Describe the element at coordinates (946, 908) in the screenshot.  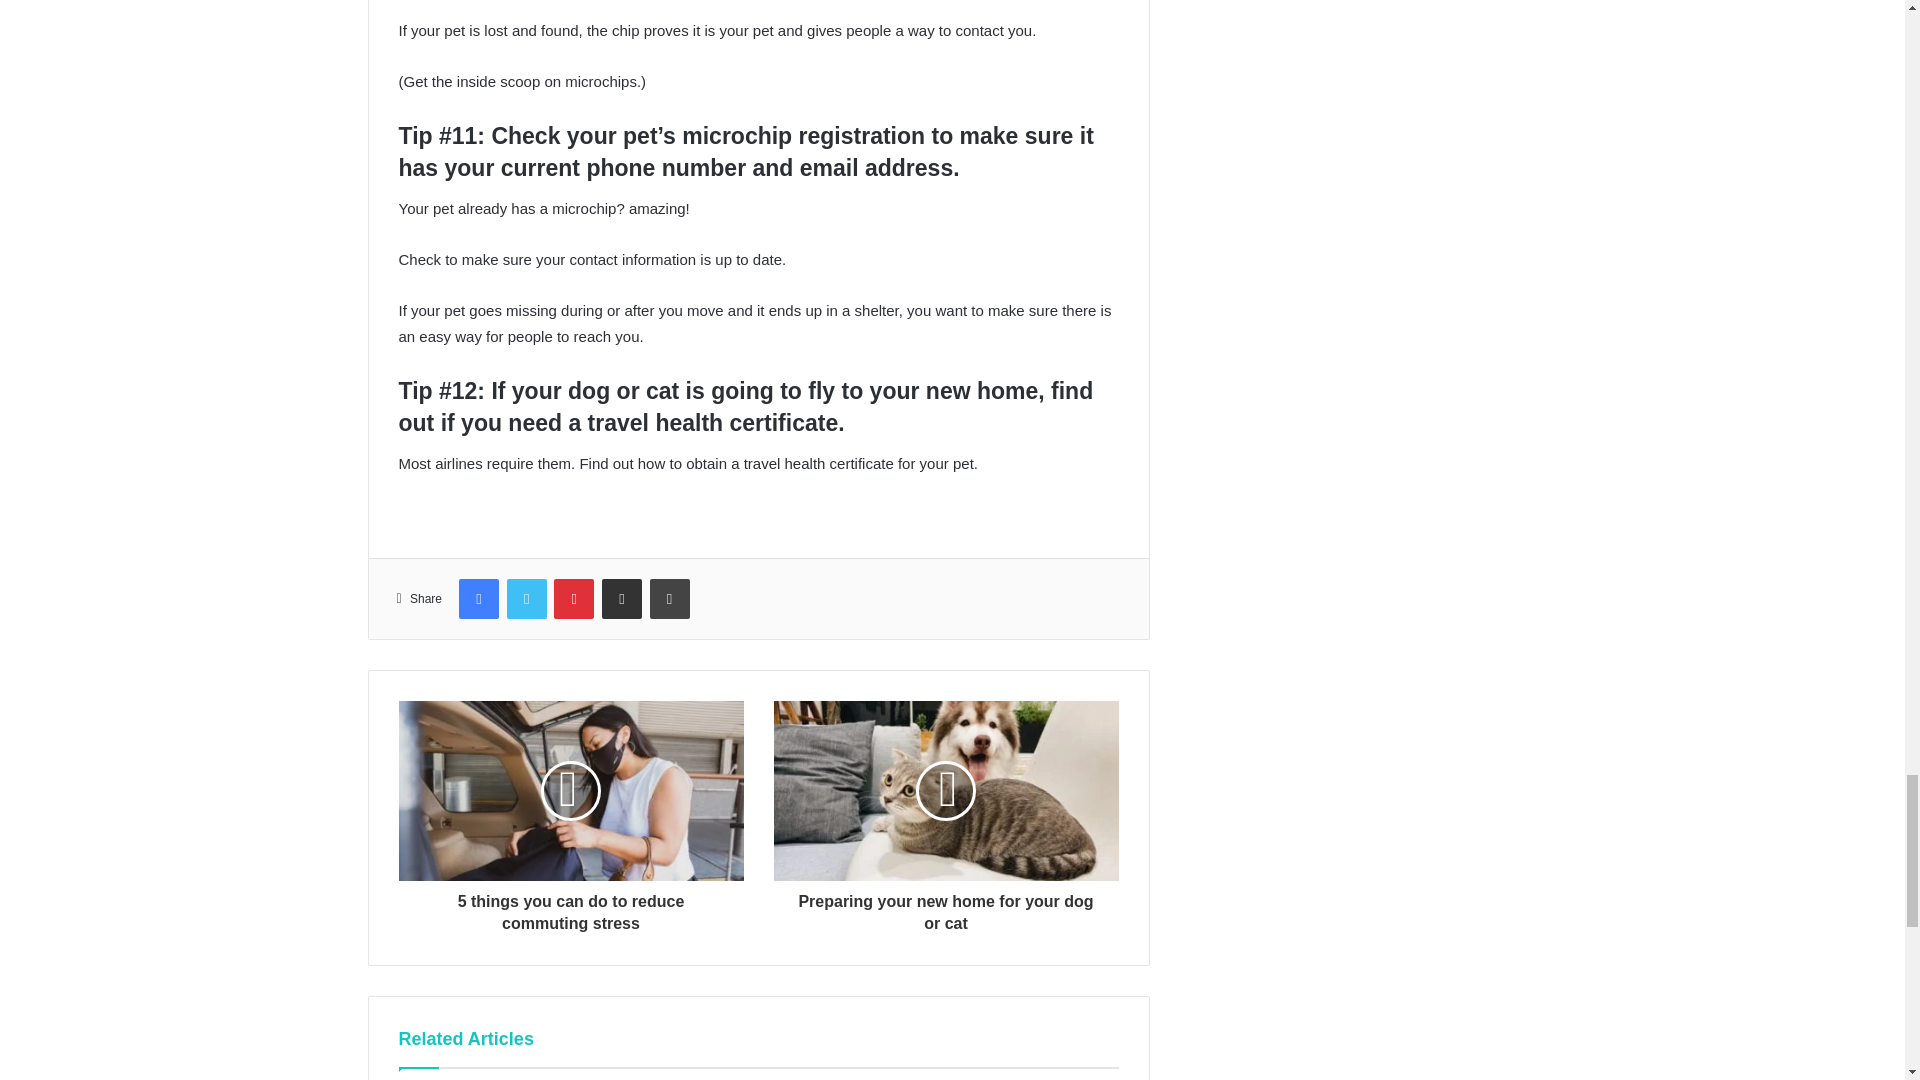
I see `Preparing your new home for your dog or cat` at that location.